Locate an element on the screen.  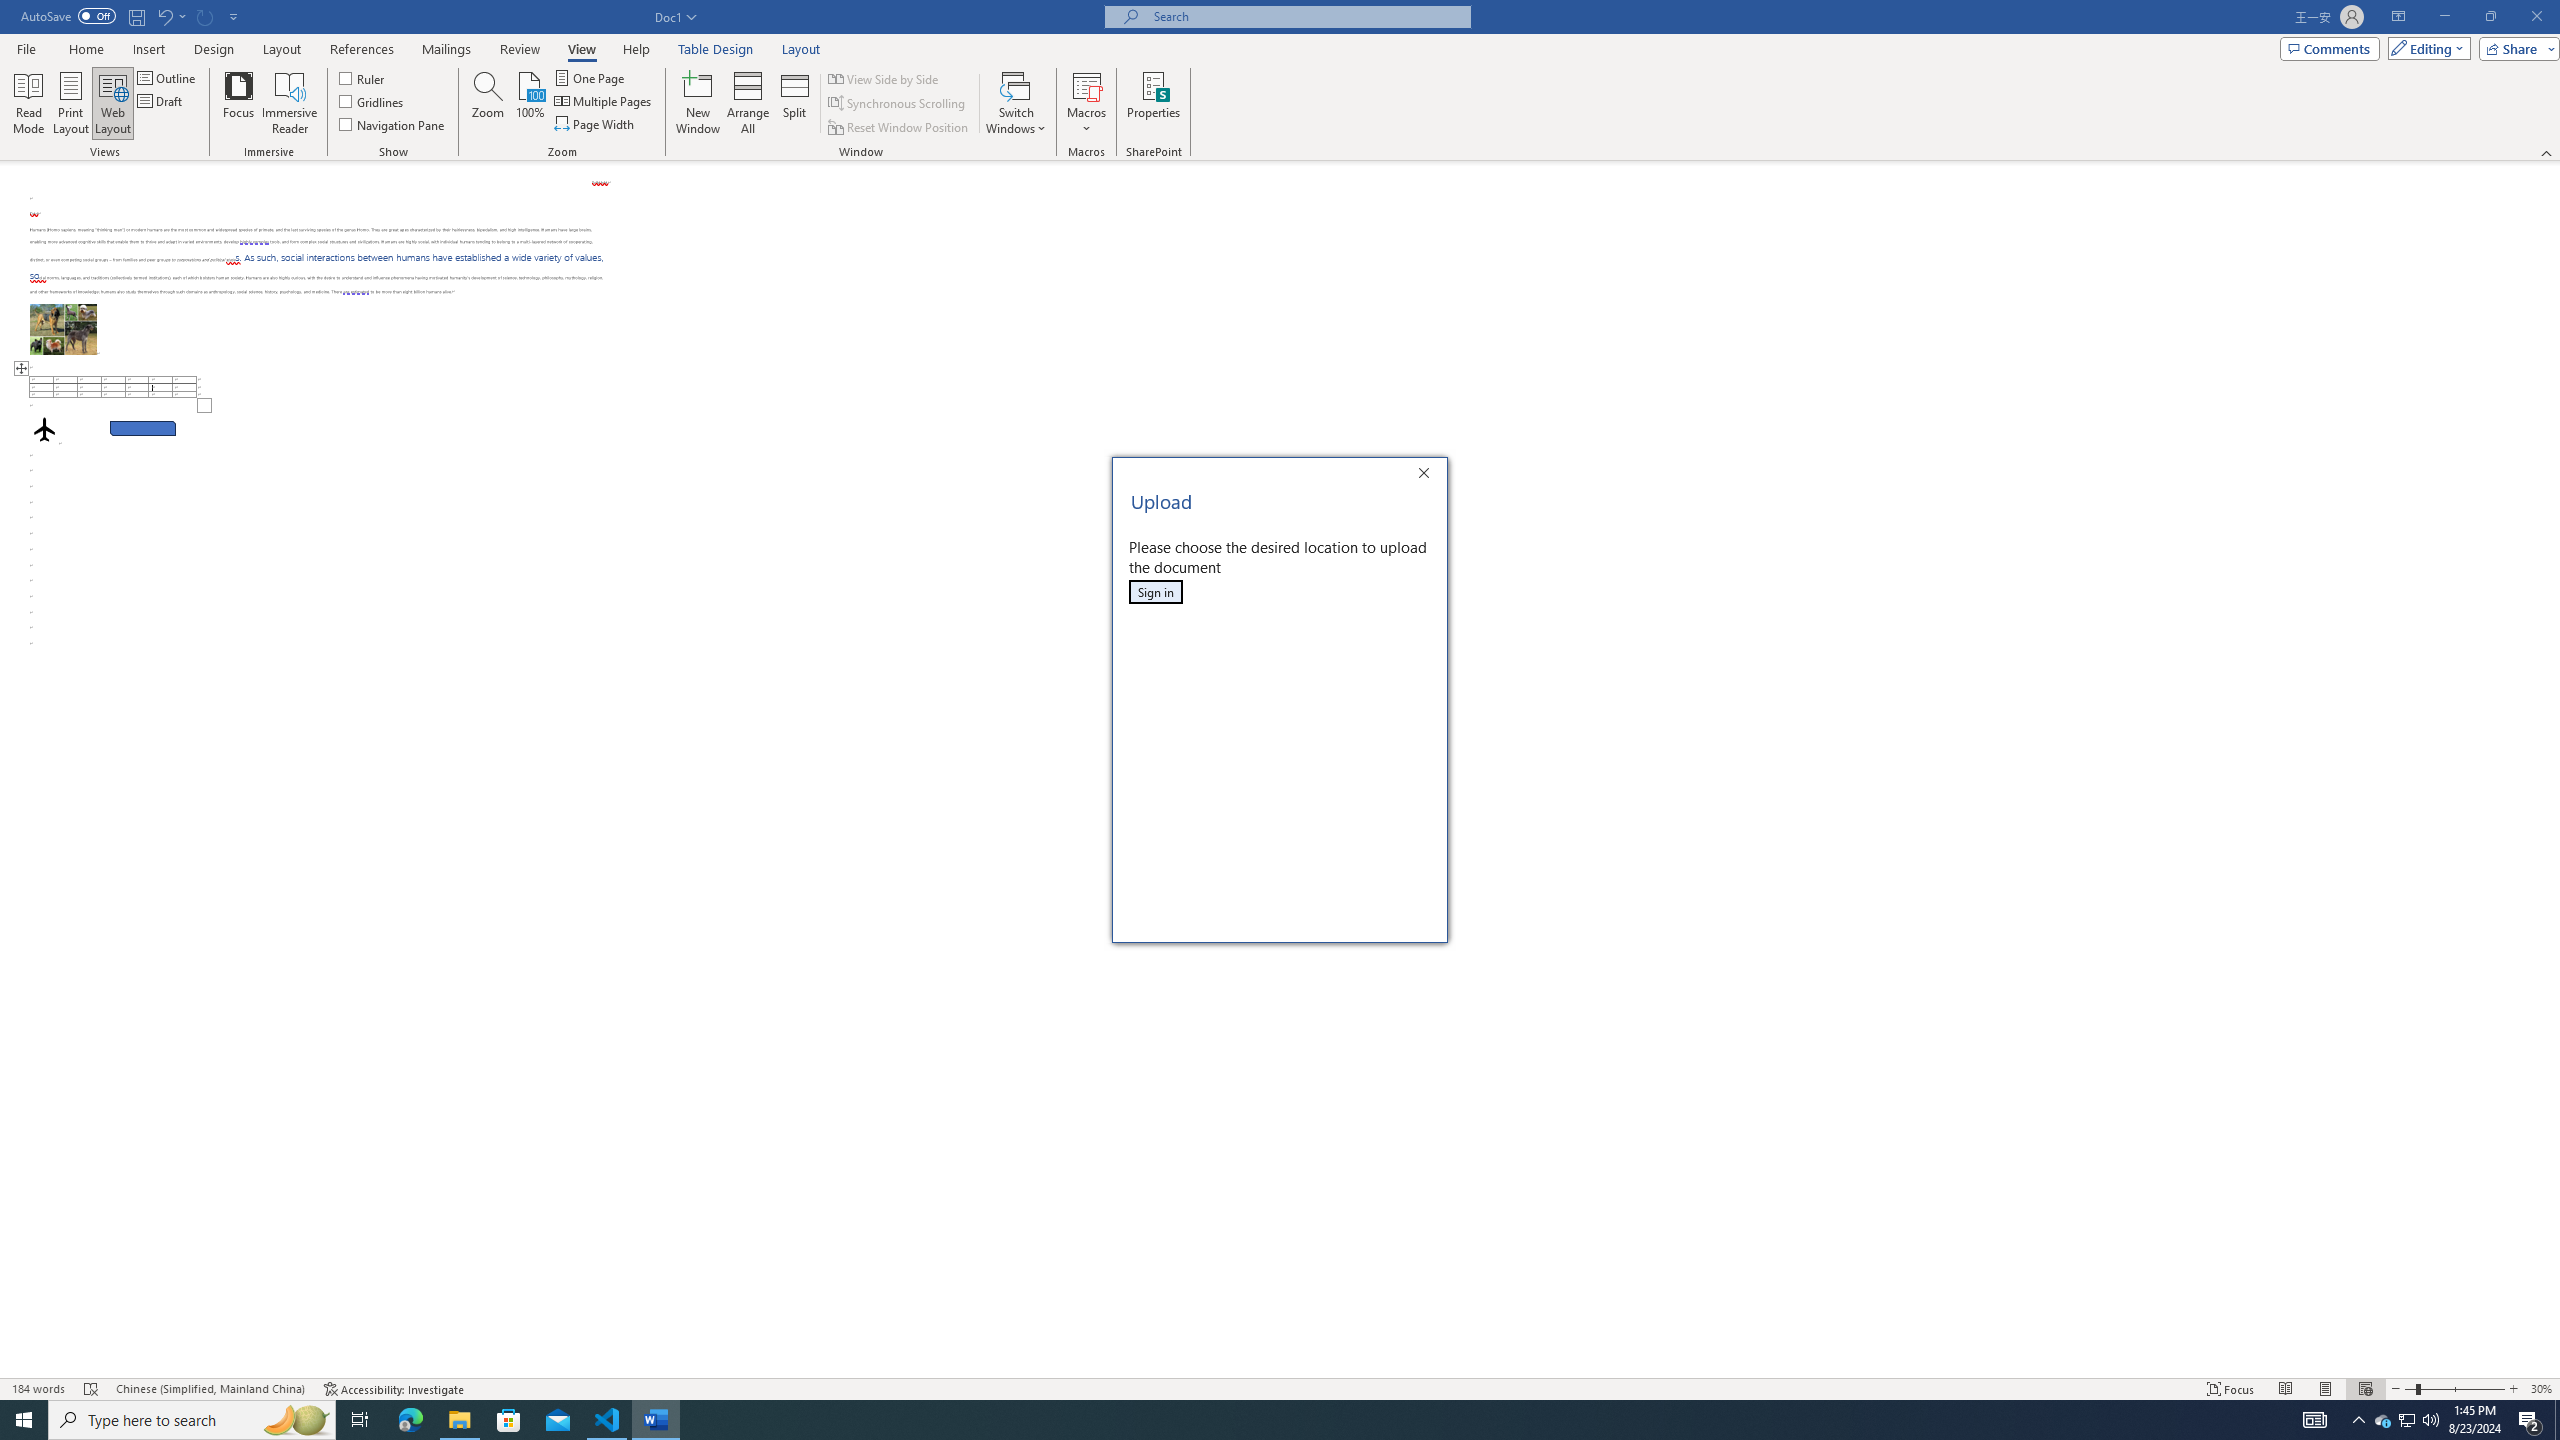
Table Design is located at coordinates (716, 49).